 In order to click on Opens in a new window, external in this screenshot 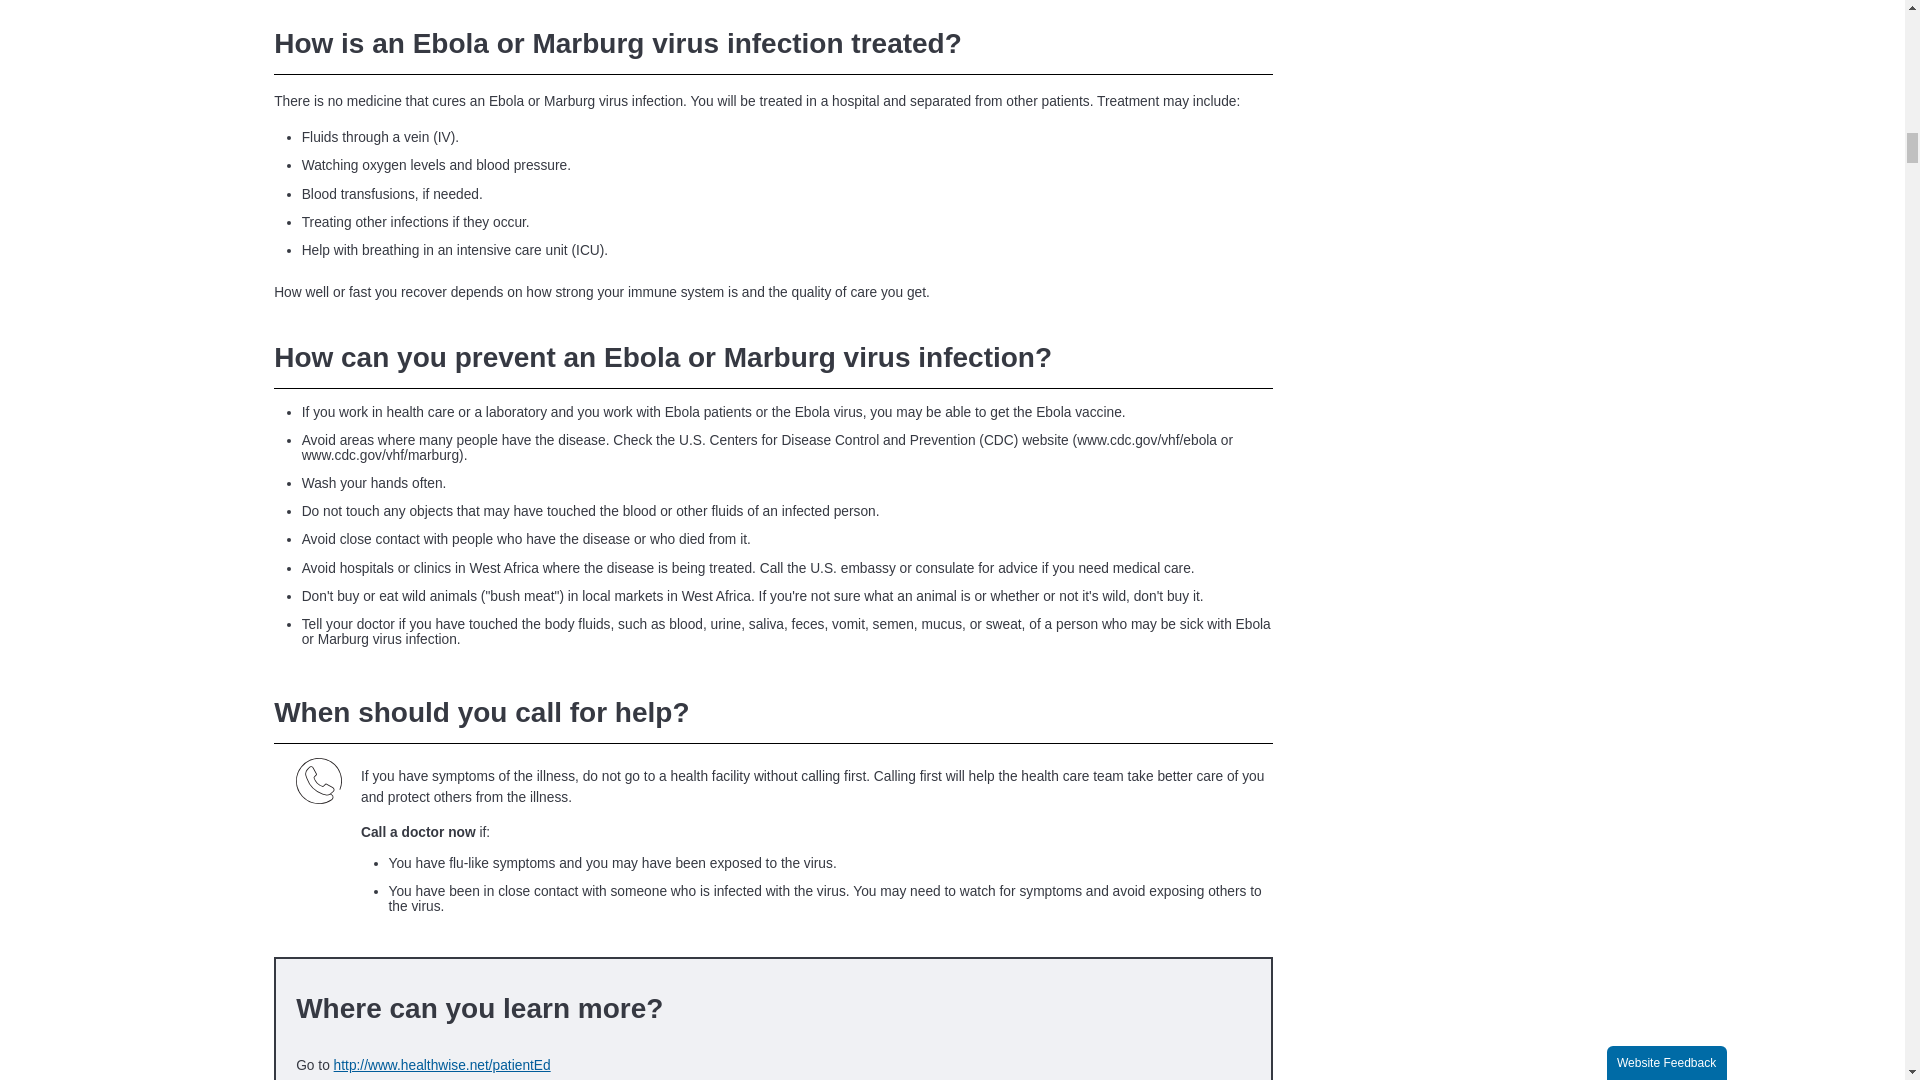, I will do `click(772, 1069)`.